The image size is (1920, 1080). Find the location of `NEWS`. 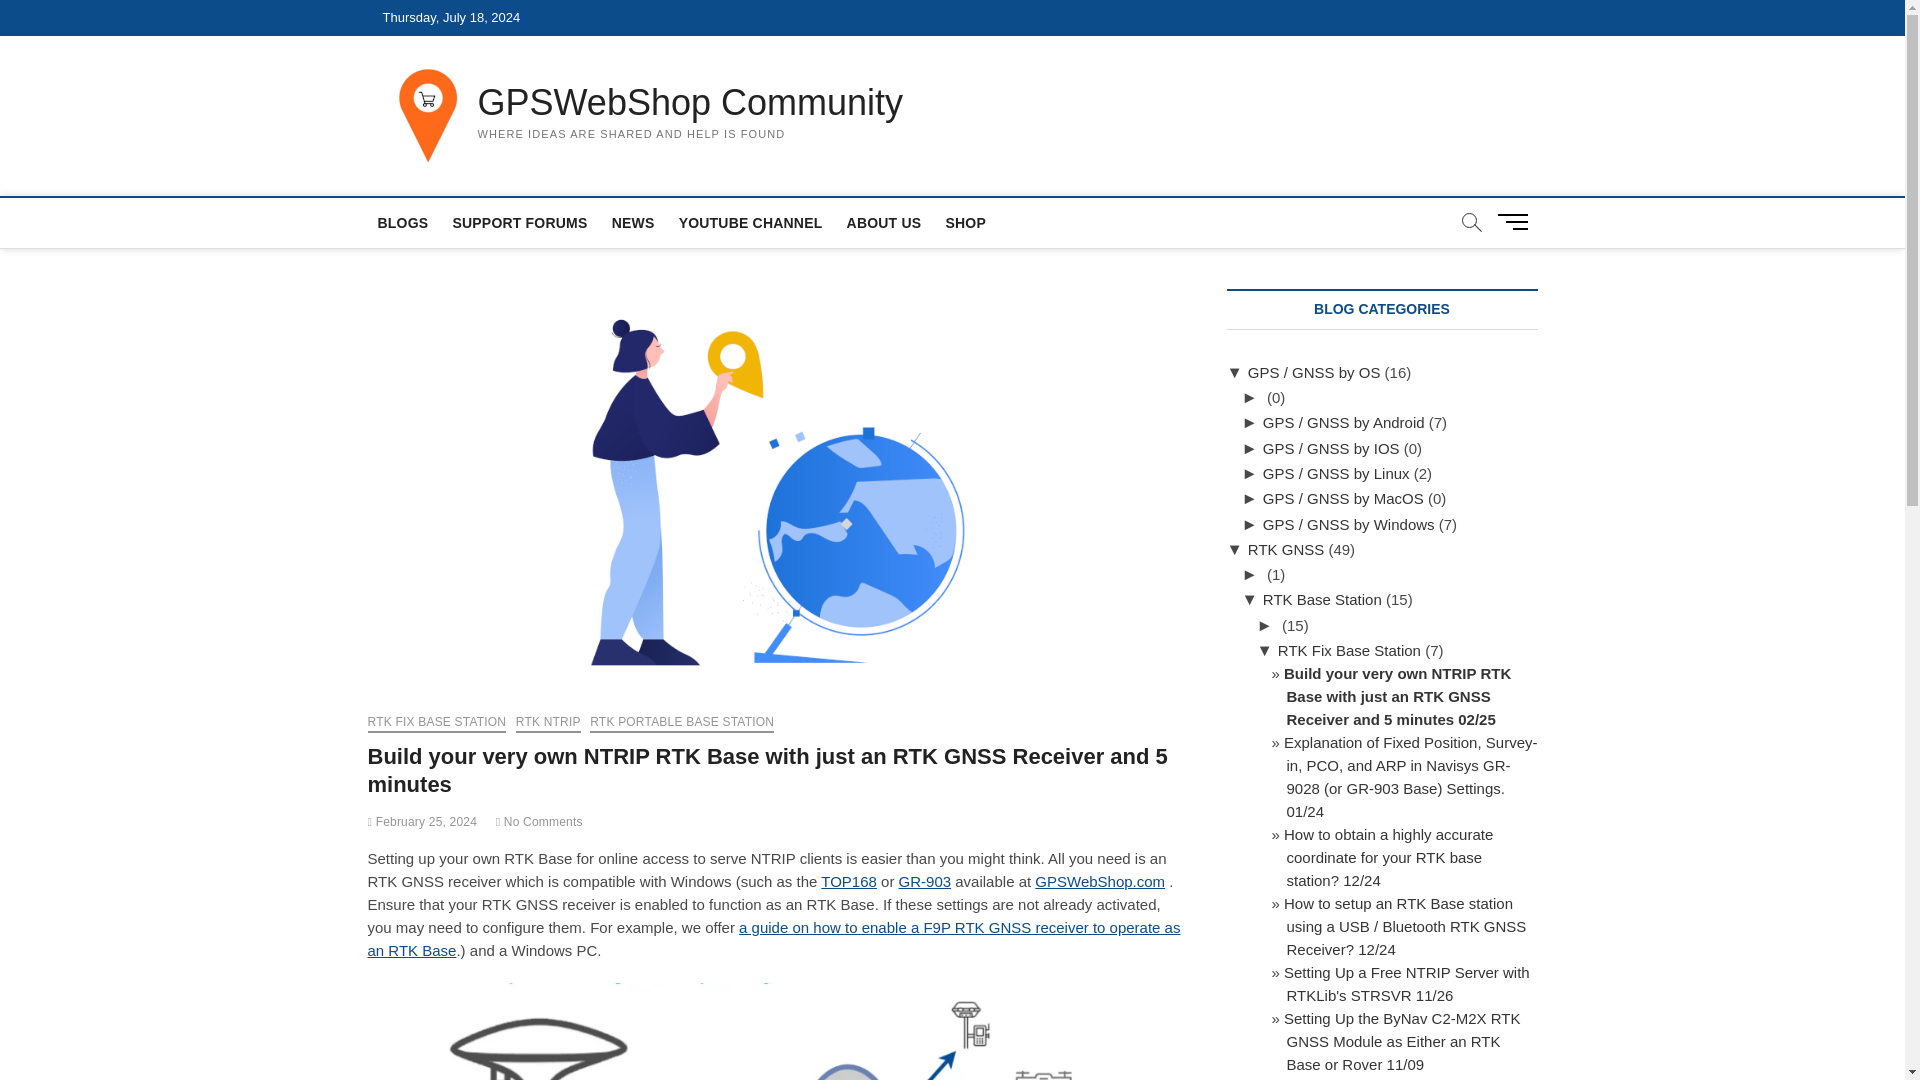

NEWS is located at coordinates (633, 222).